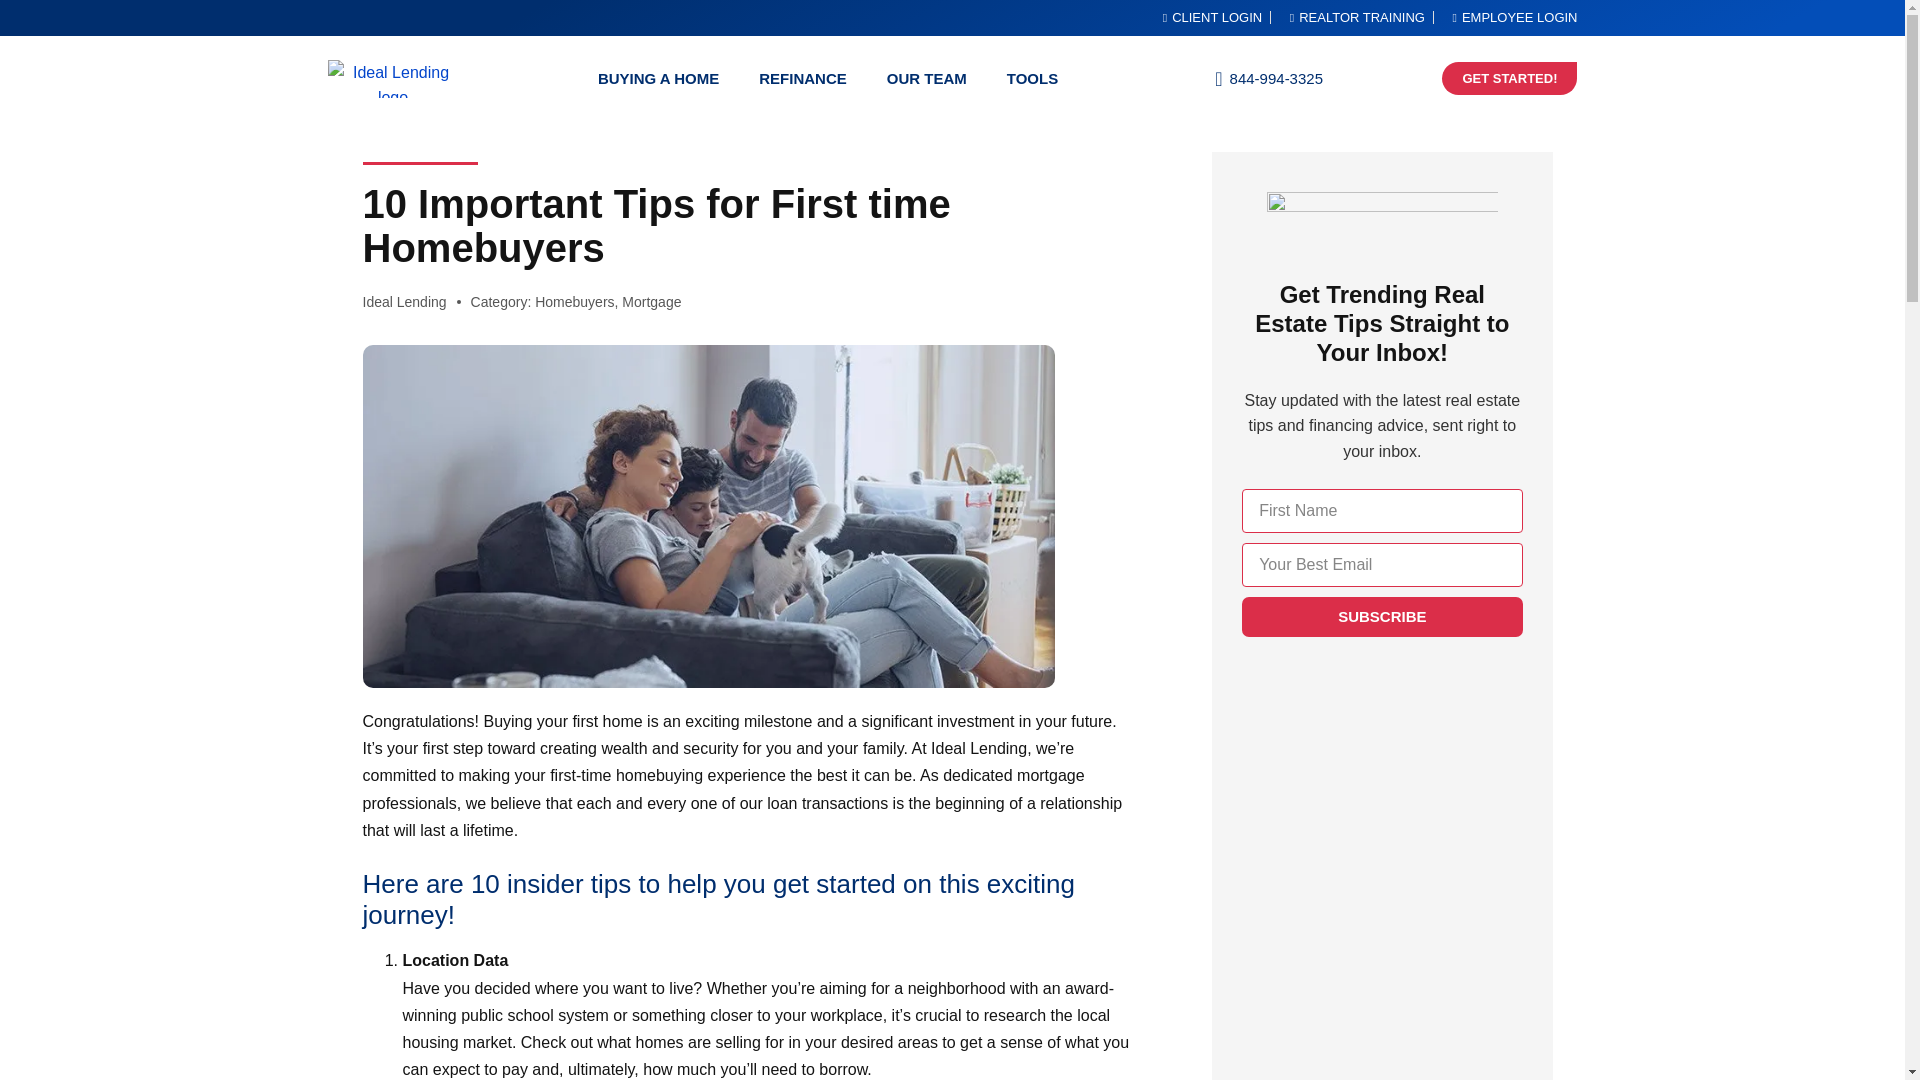 The height and width of the screenshot is (1080, 1920). What do you see at coordinates (803, 78) in the screenshot?
I see `REFINANCE` at bounding box center [803, 78].